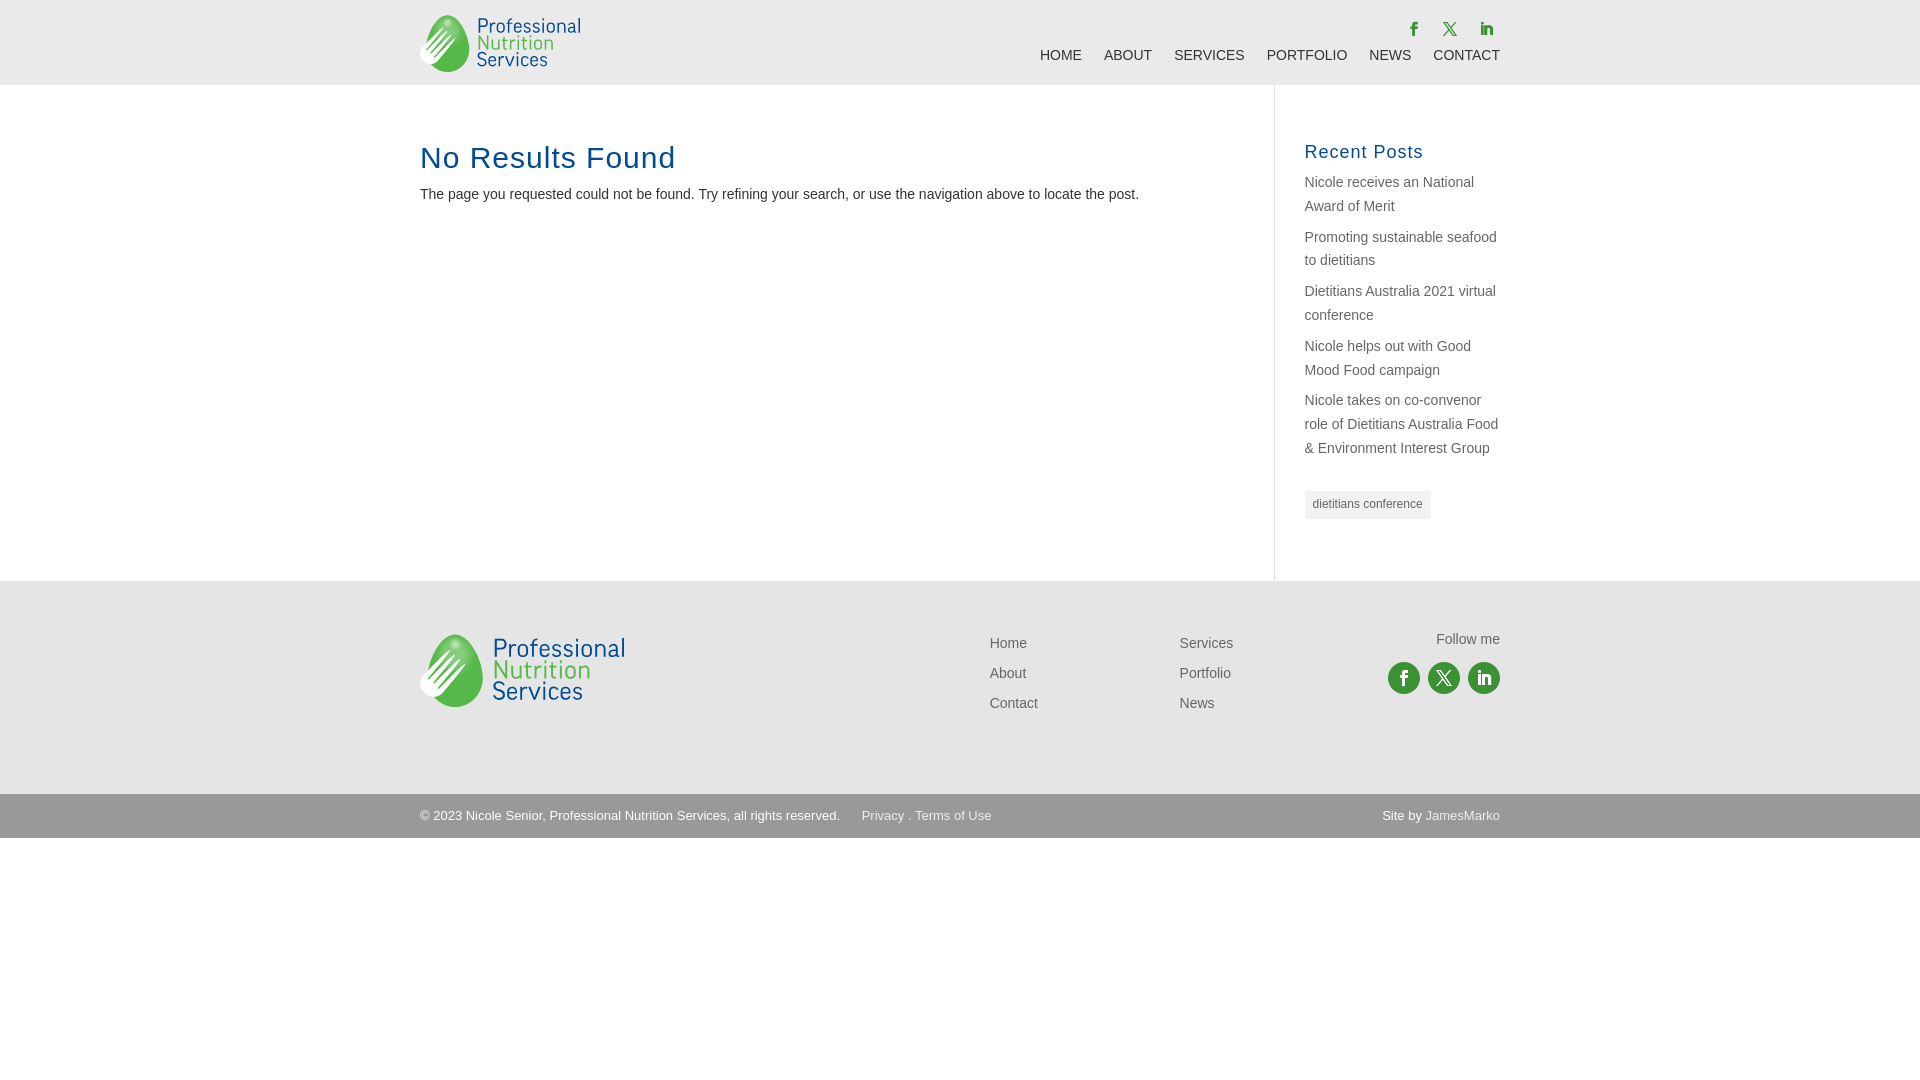  I want to click on Follow on LinkedIn, so click(1486, 29).